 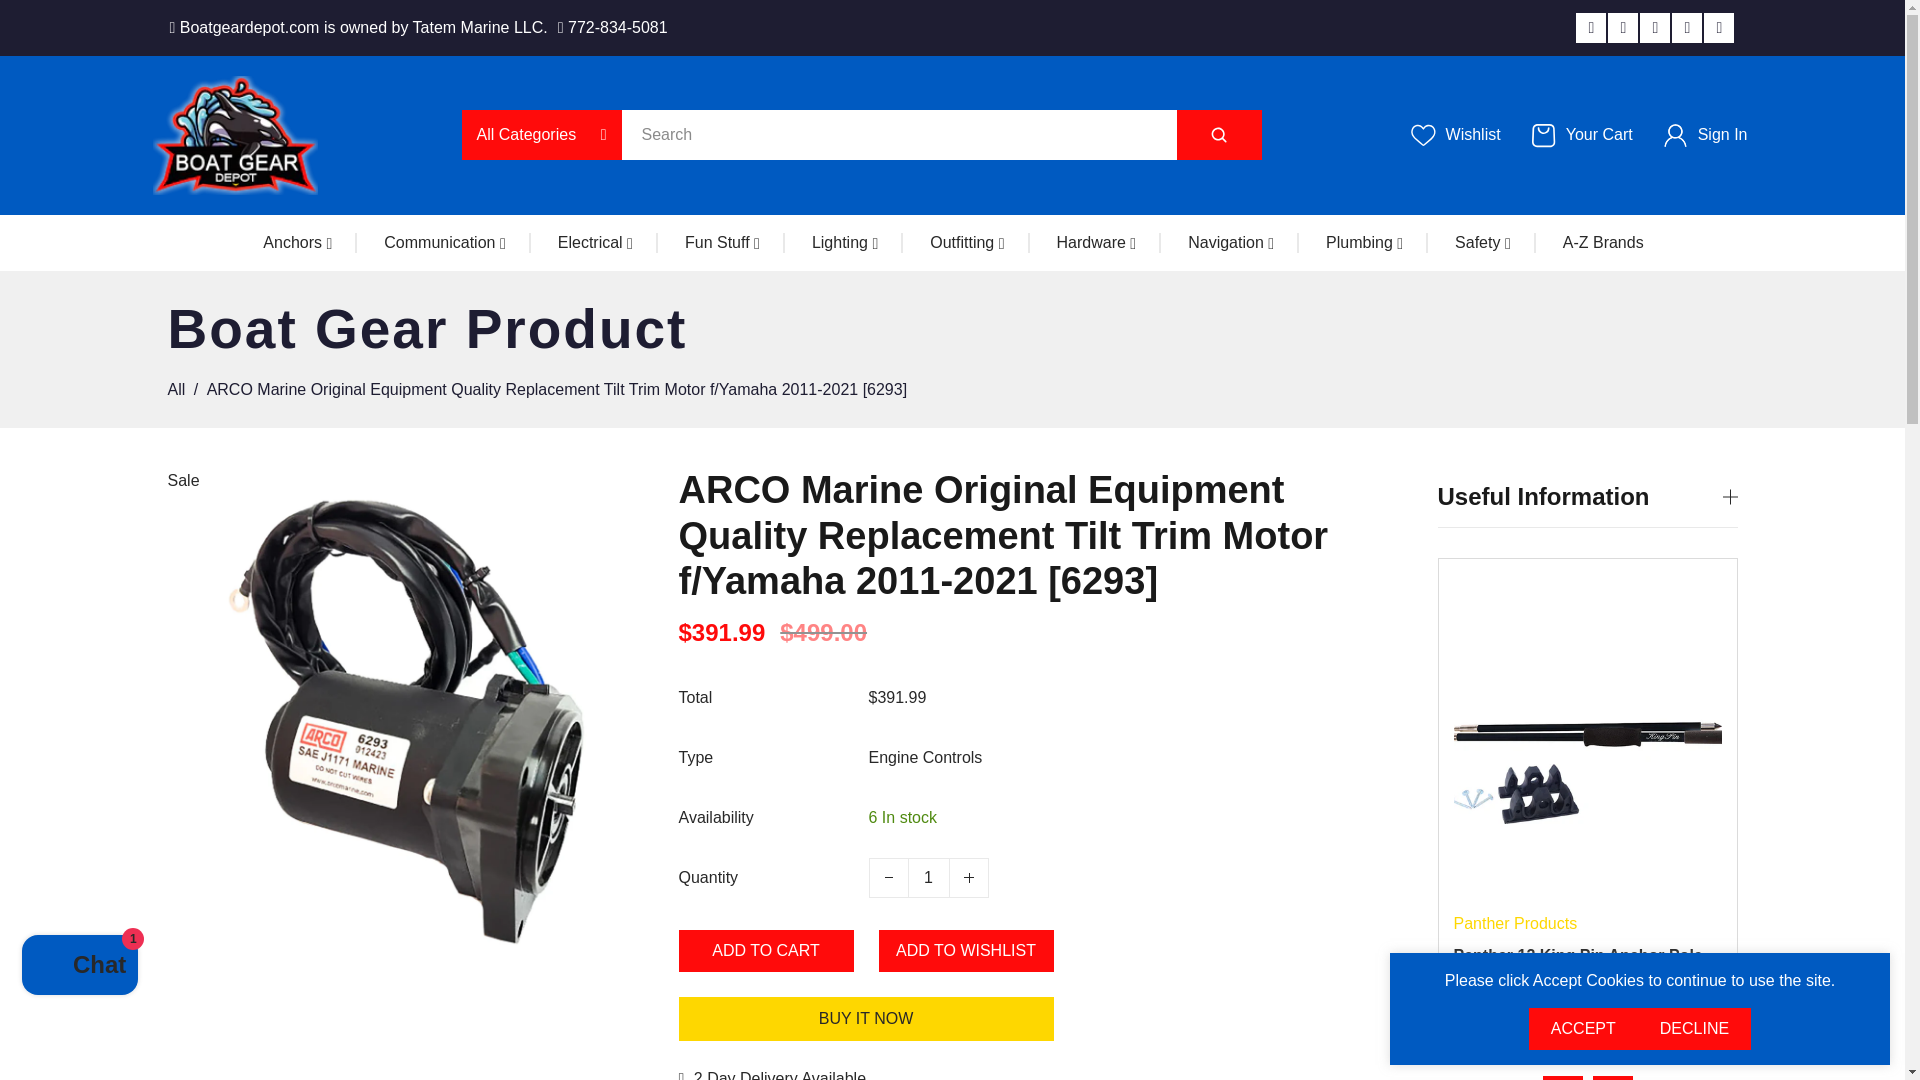 I want to click on 1, so click(x=928, y=877).